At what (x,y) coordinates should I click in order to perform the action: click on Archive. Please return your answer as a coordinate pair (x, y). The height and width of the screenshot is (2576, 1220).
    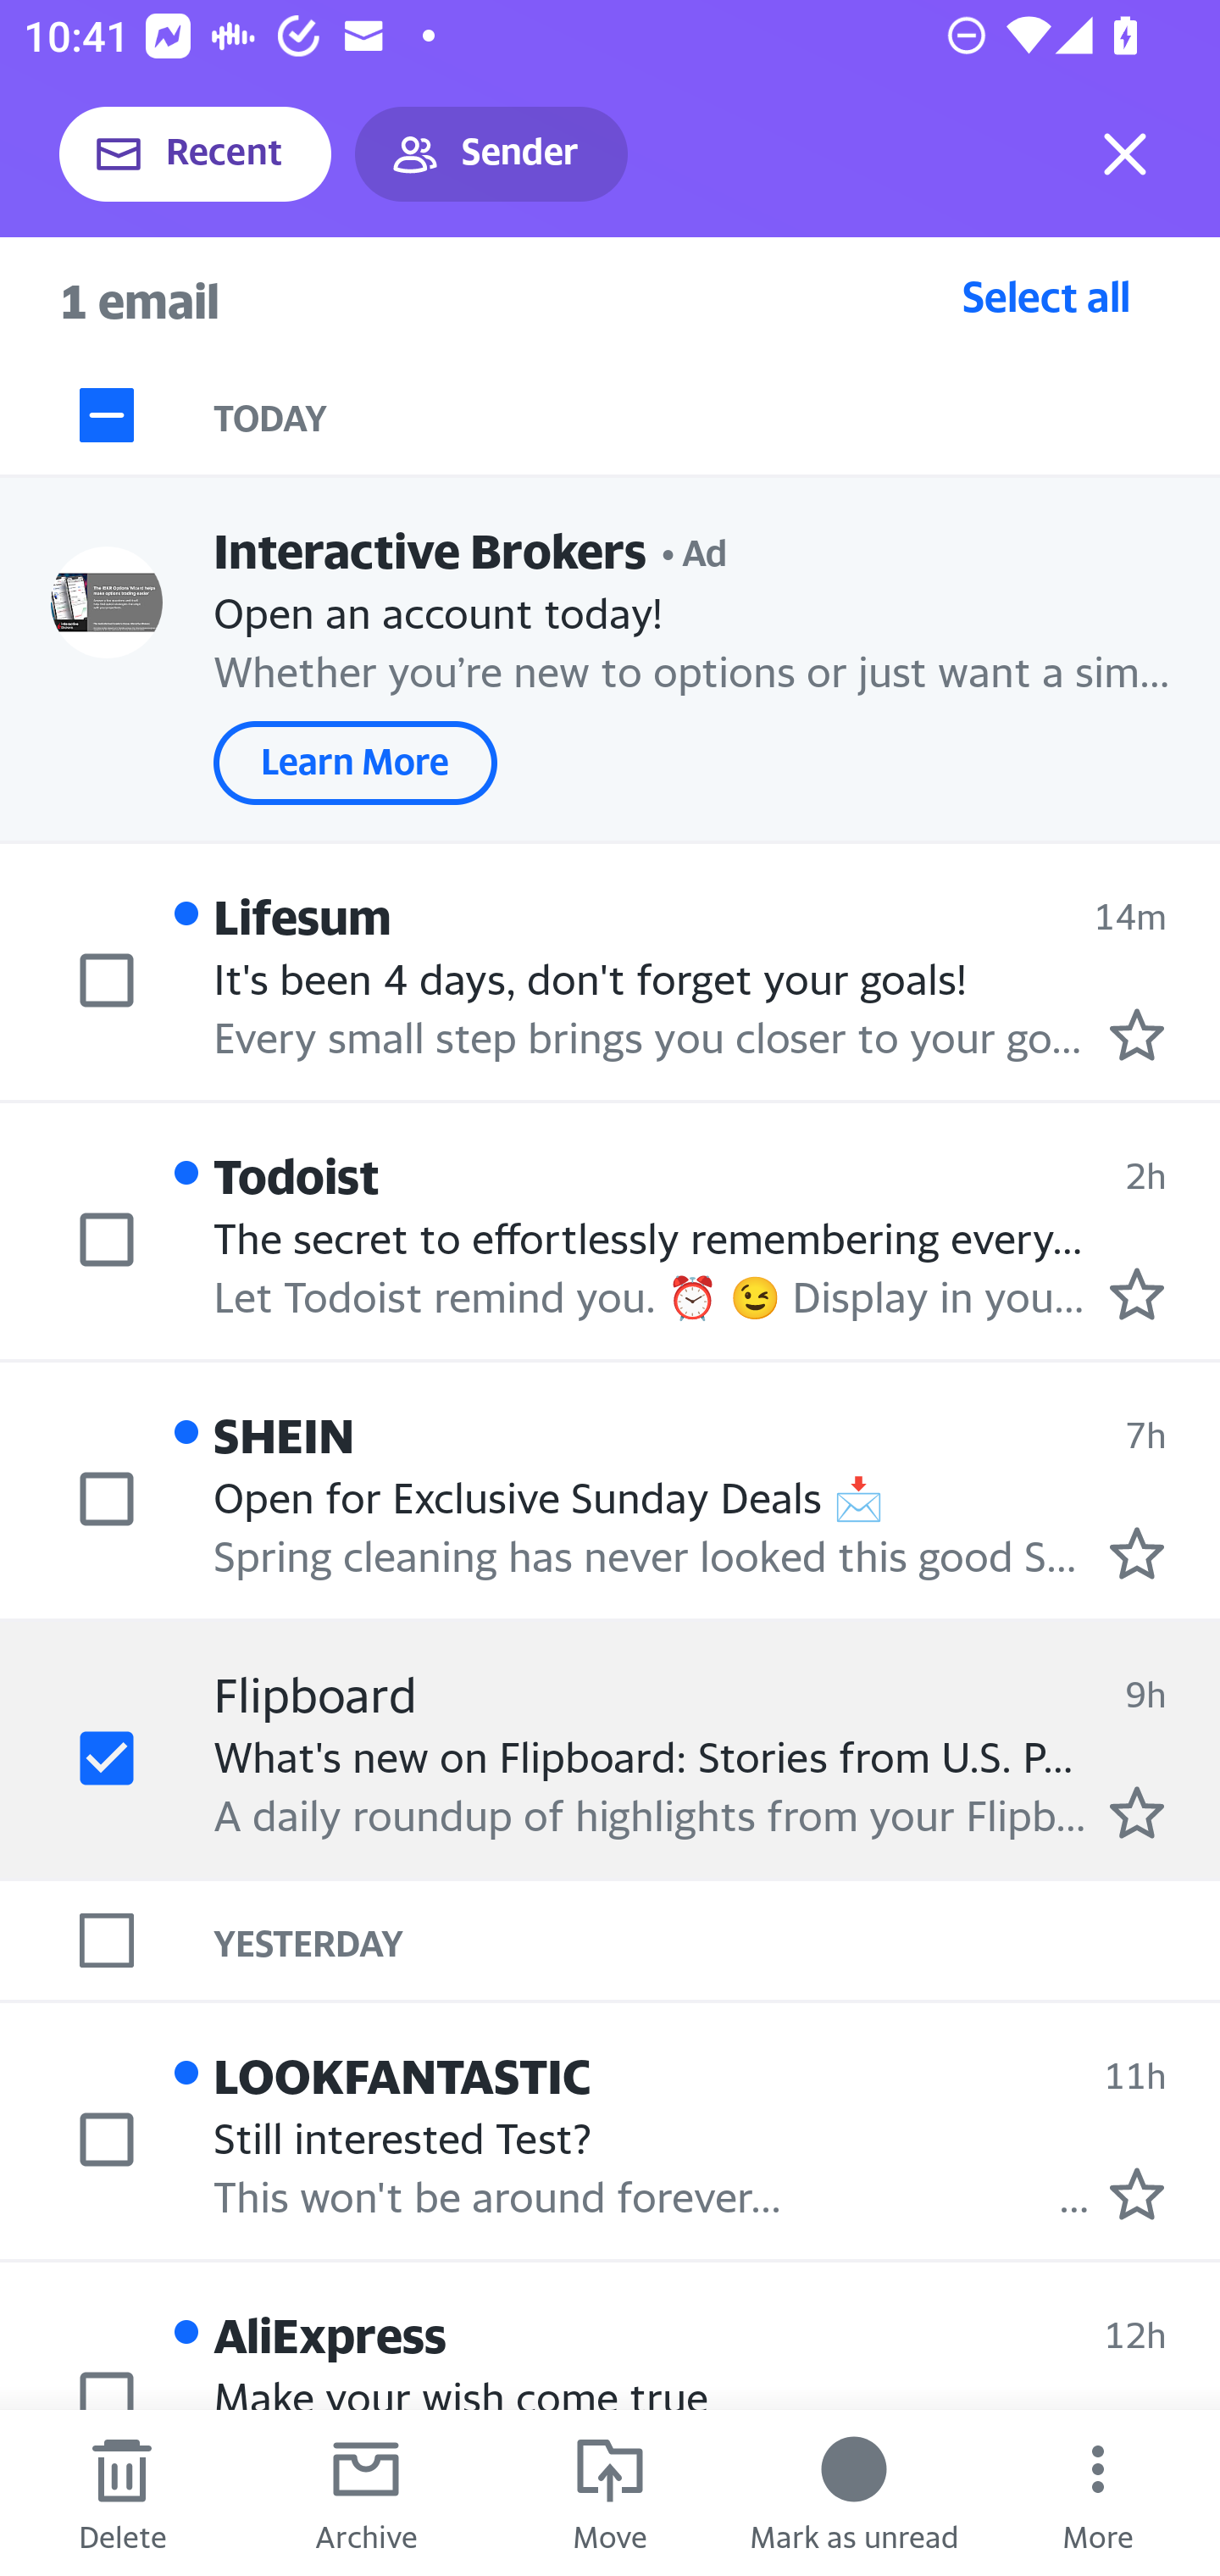
    Looking at the image, I should click on (366, 2493).